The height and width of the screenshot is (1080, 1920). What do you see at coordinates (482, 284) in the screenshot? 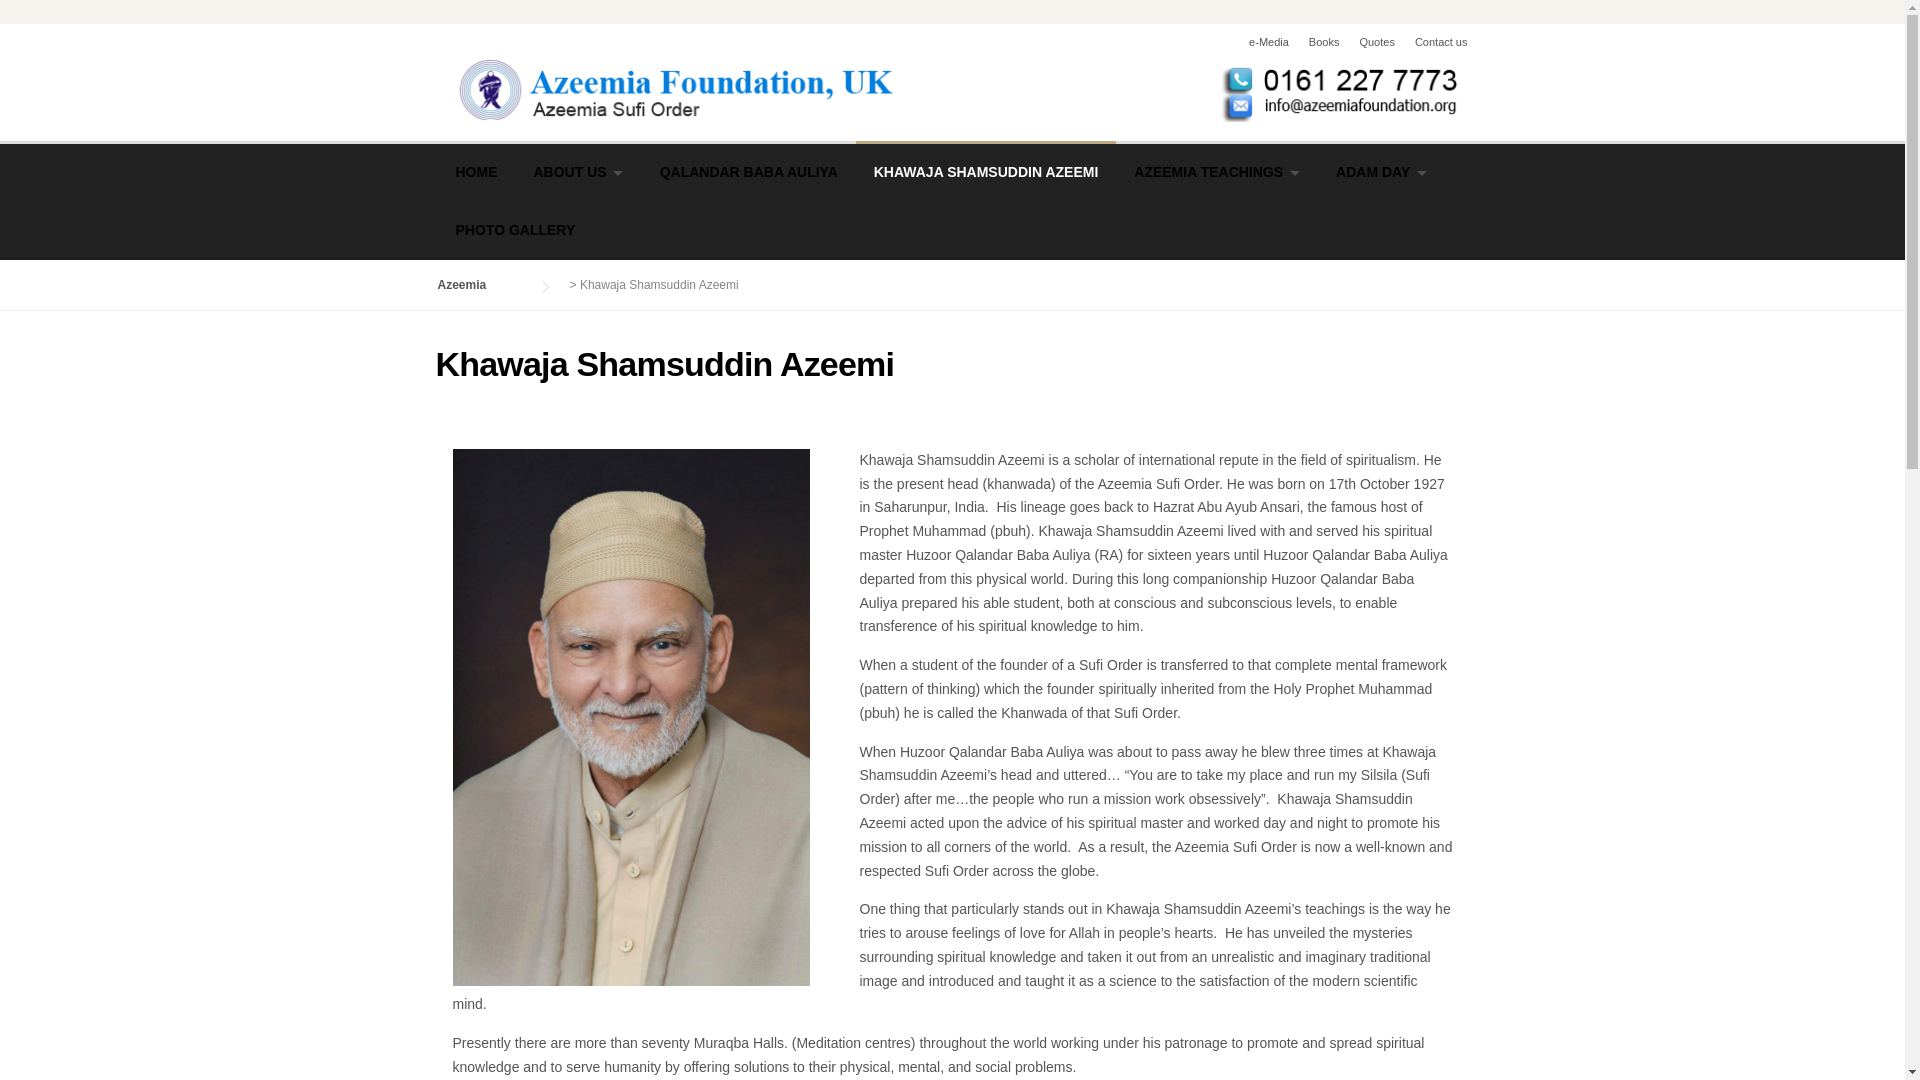
I see `Azeemia` at bounding box center [482, 284].